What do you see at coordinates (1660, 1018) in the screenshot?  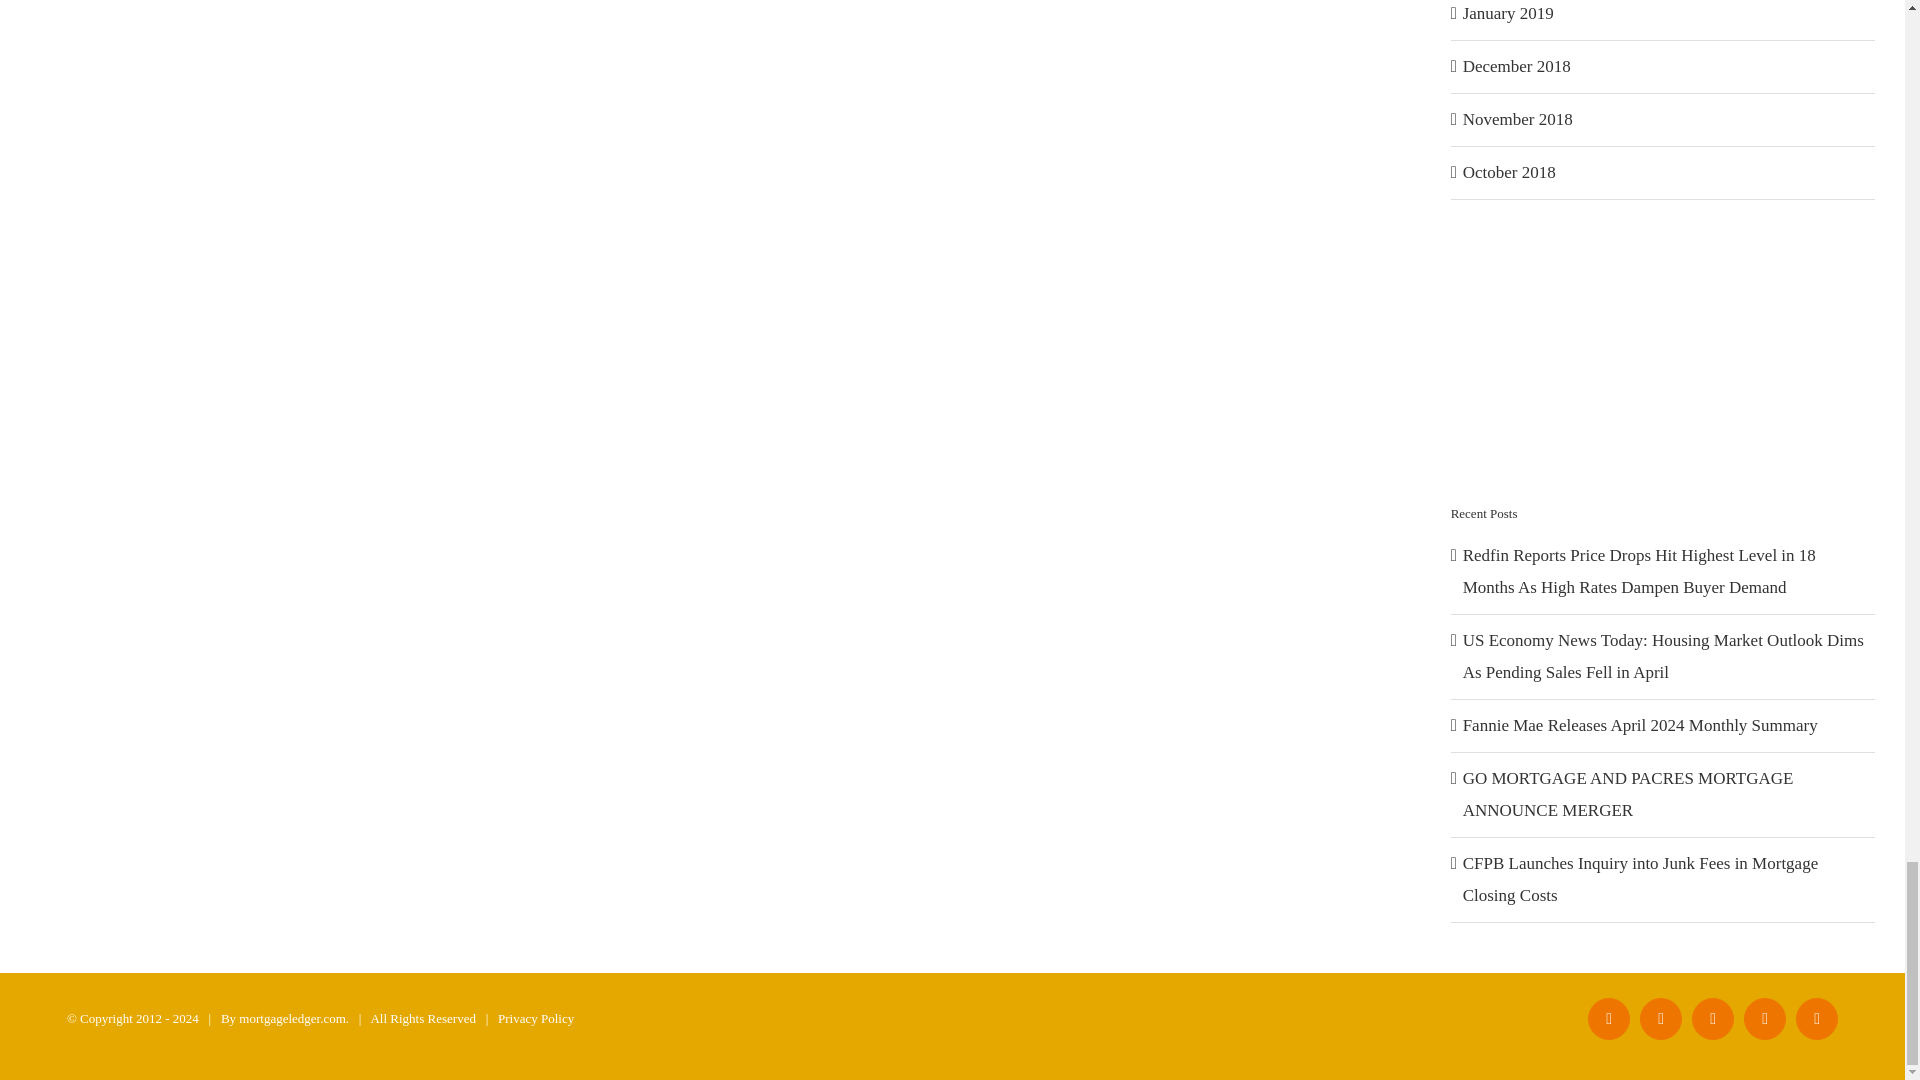 I see `Twitter` at bounding box center [1660, 1018].